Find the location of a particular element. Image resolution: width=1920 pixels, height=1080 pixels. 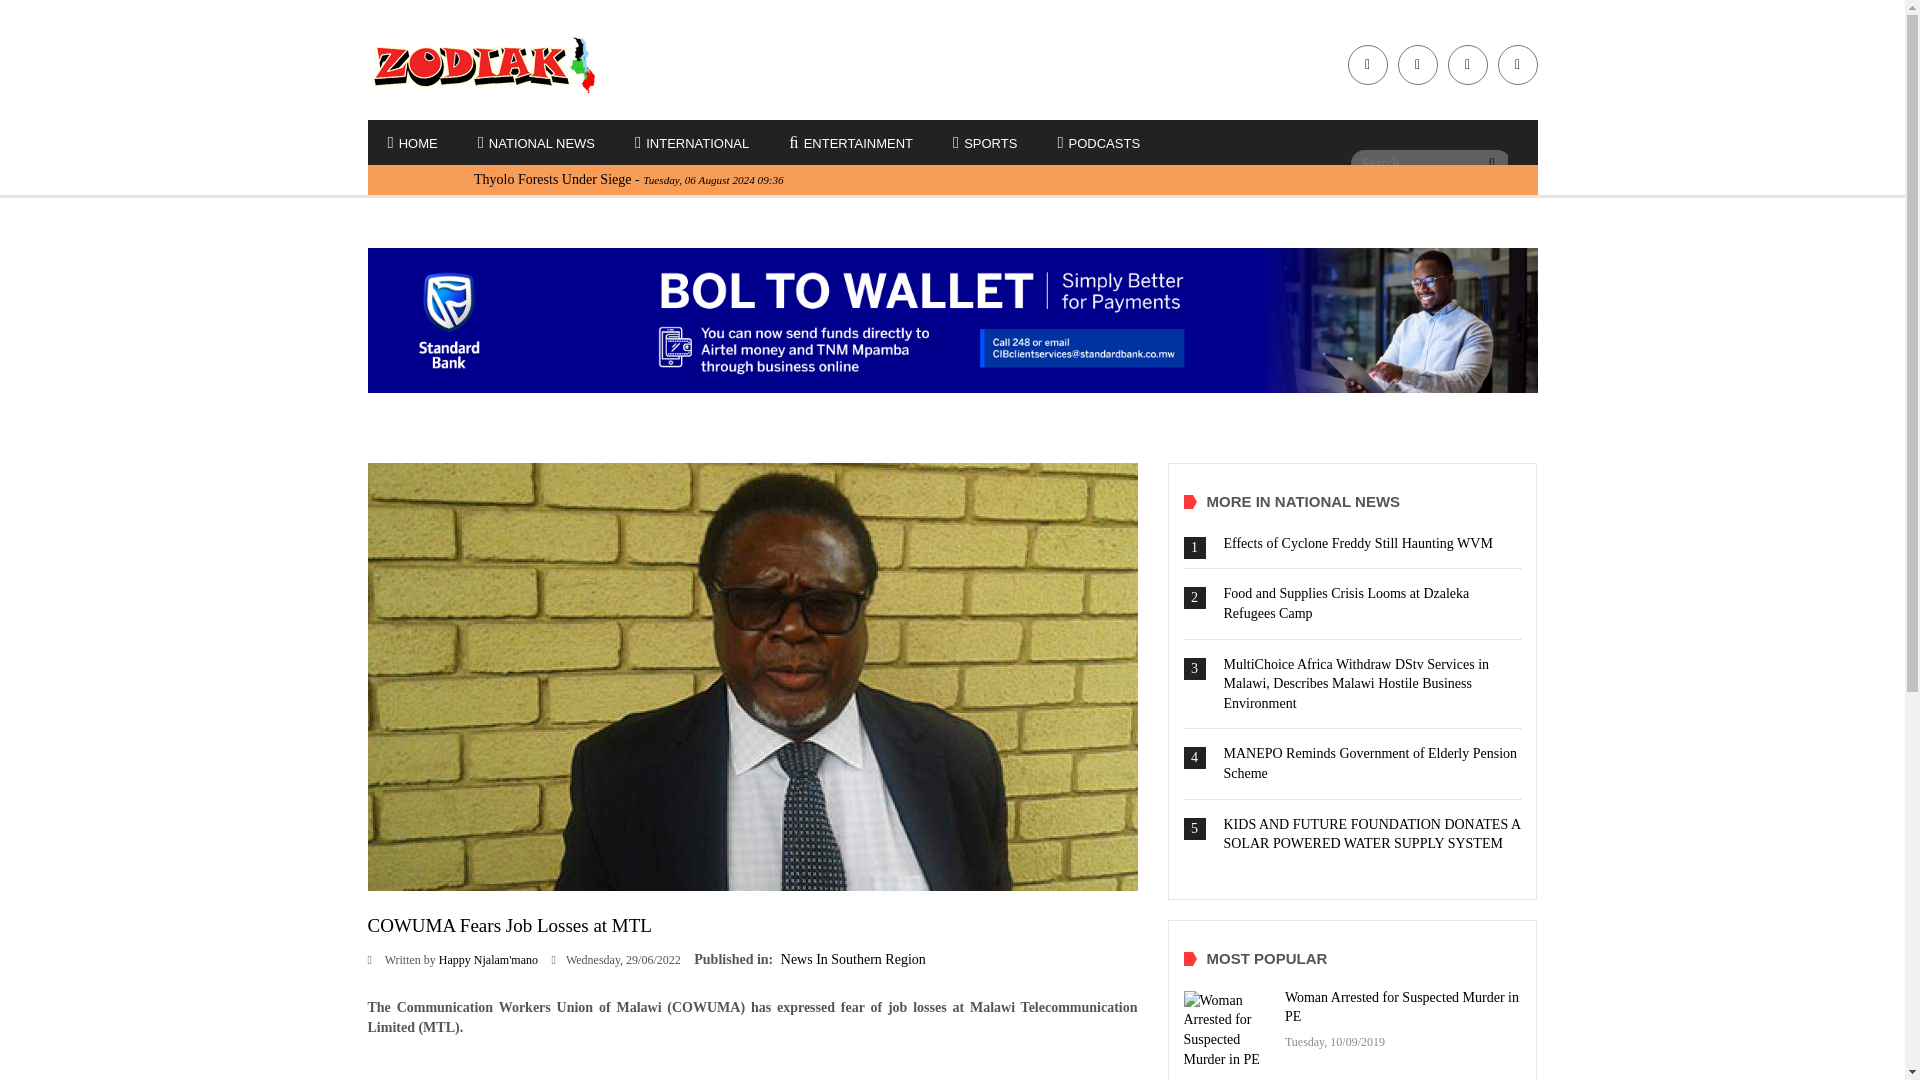

PODCASTS is located at coordinates (1098, 144).